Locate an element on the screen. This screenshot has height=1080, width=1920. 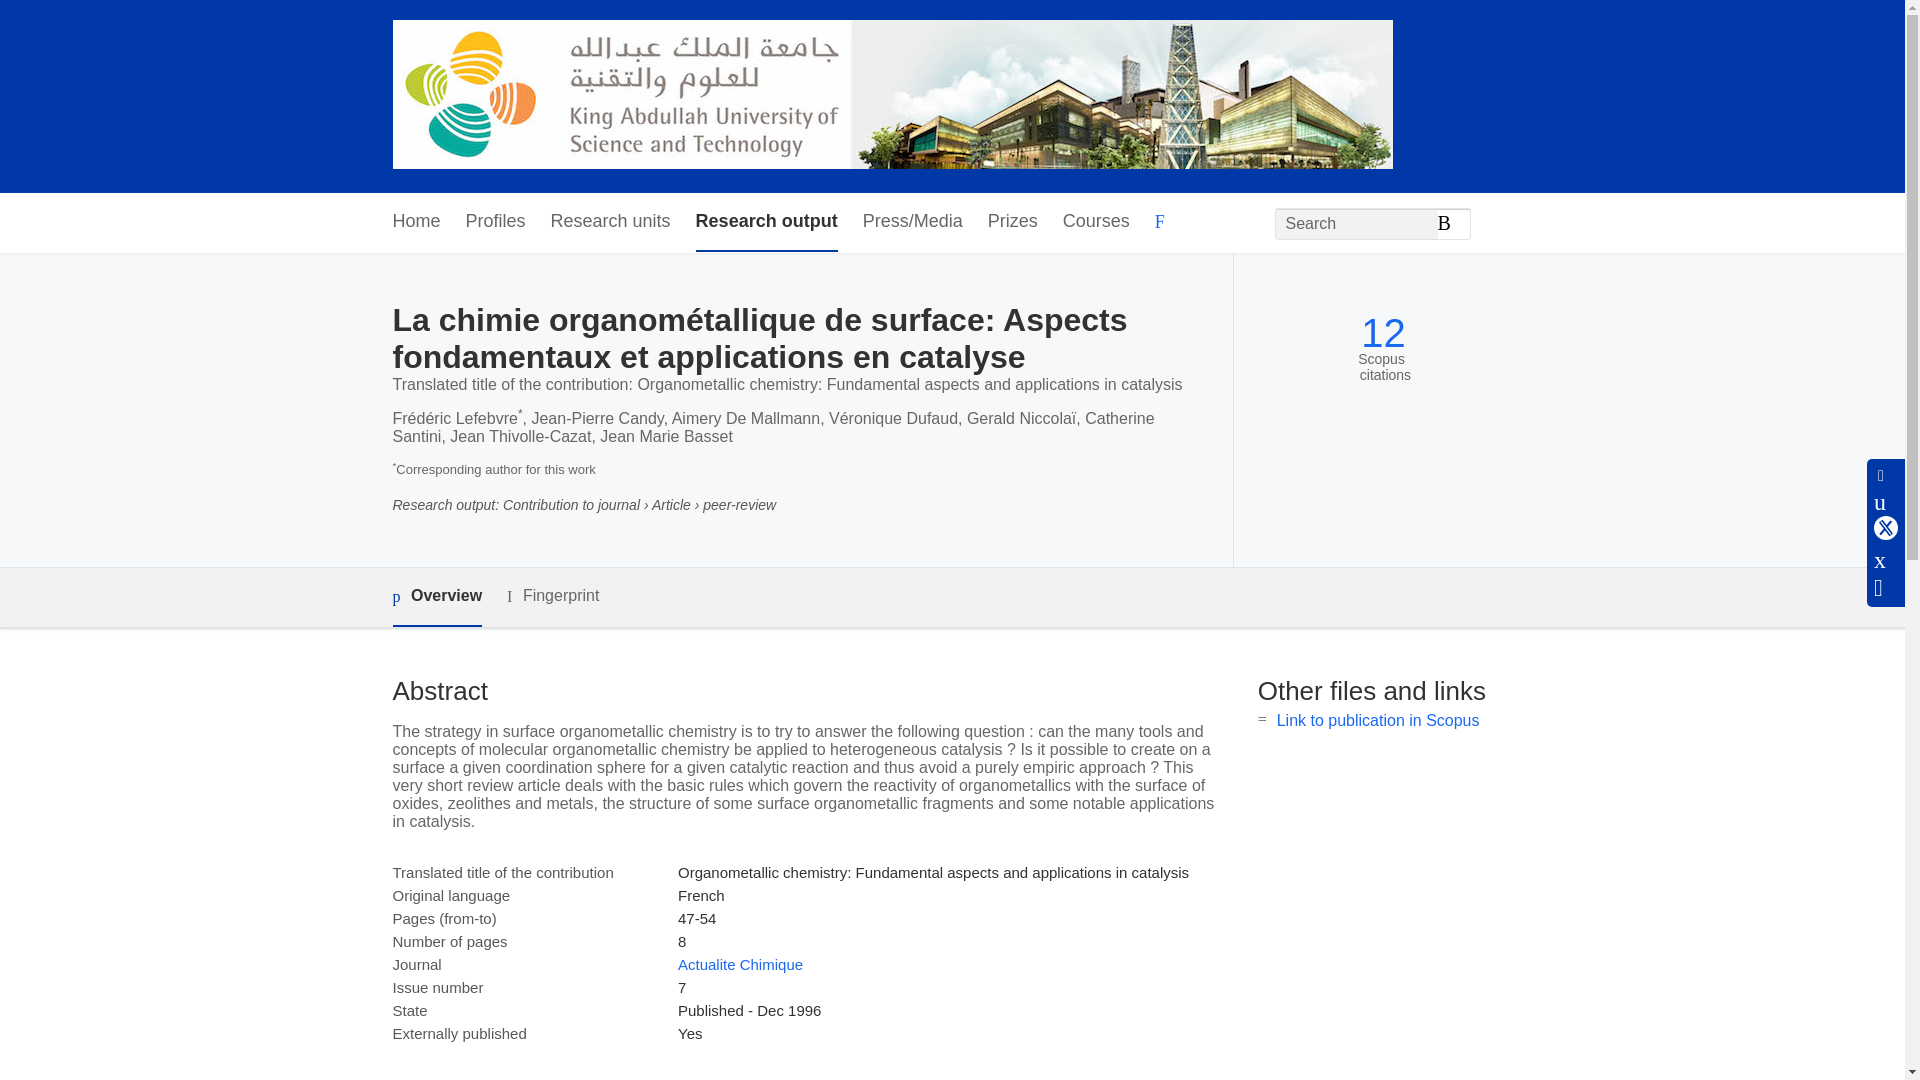
Research output is located at coordinates (766, 222).